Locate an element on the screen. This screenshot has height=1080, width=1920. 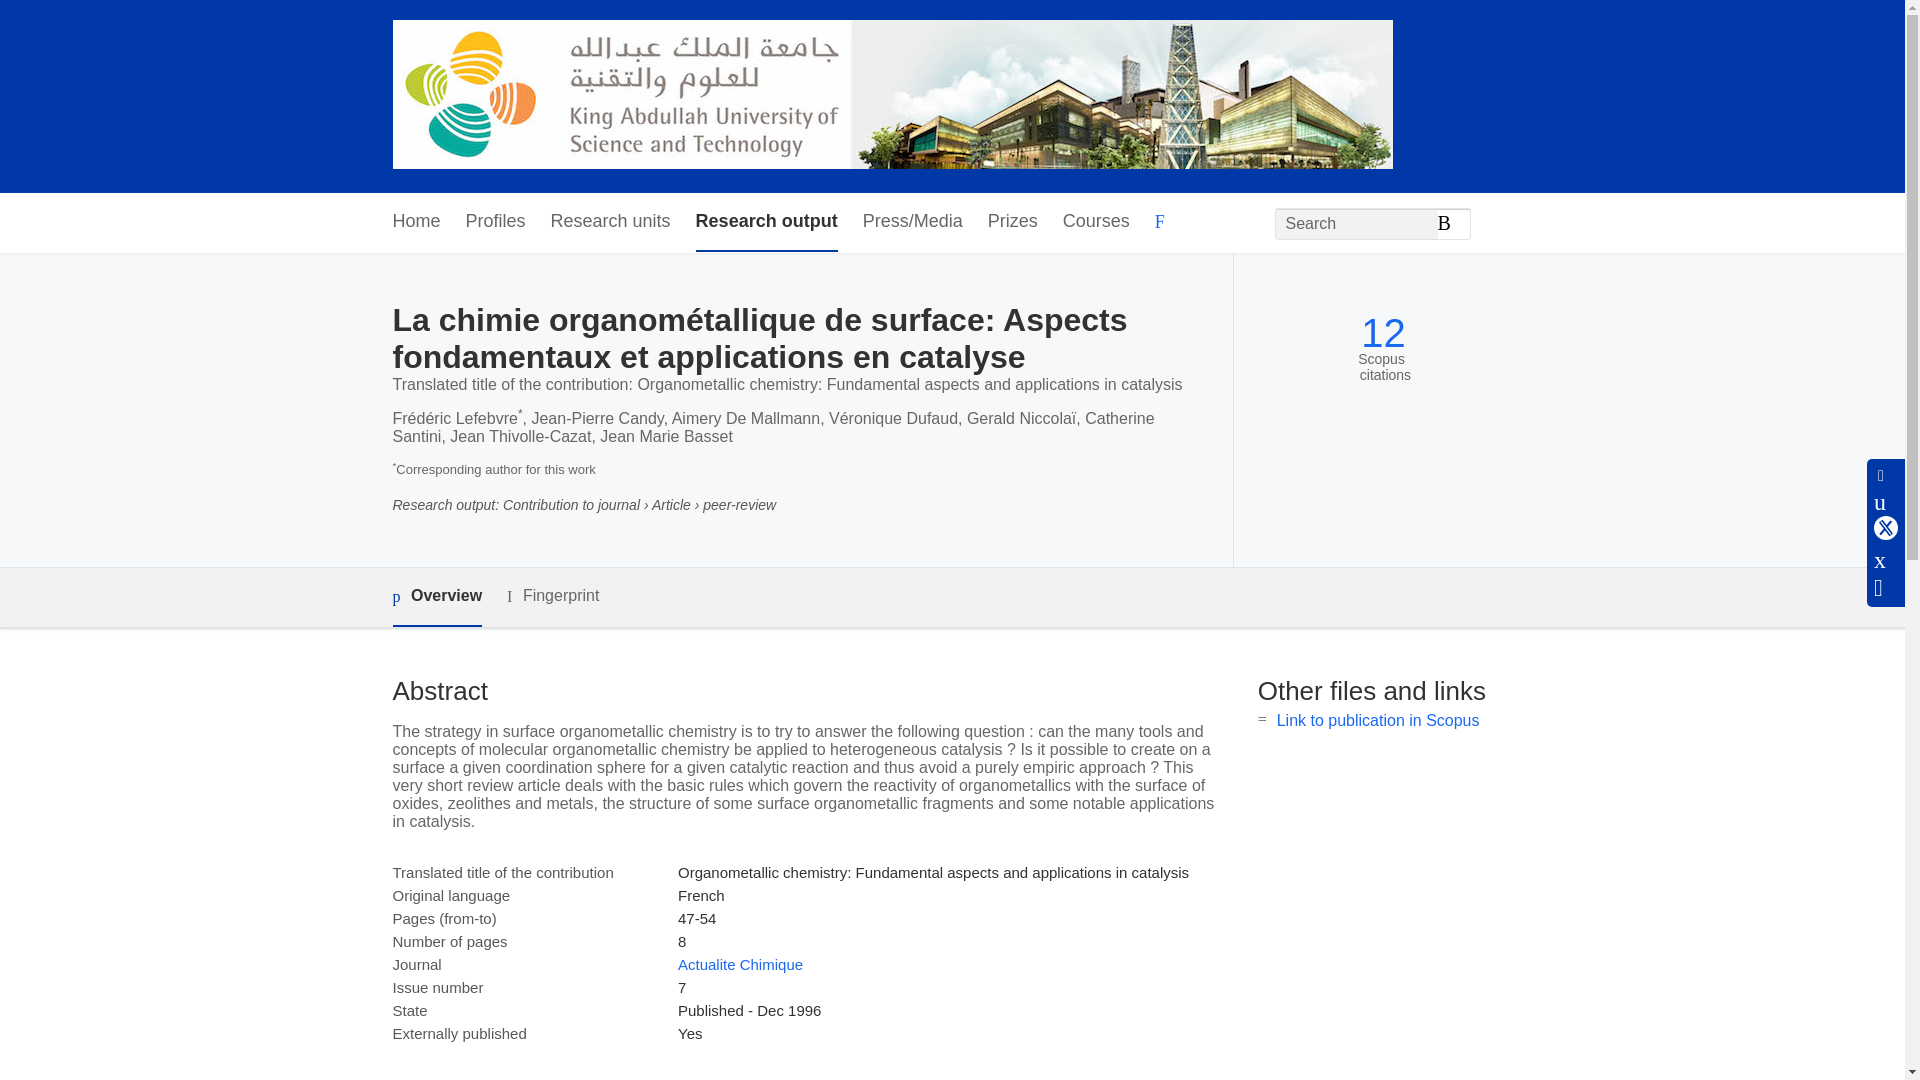
Research output is located at coordinates (766, 222).